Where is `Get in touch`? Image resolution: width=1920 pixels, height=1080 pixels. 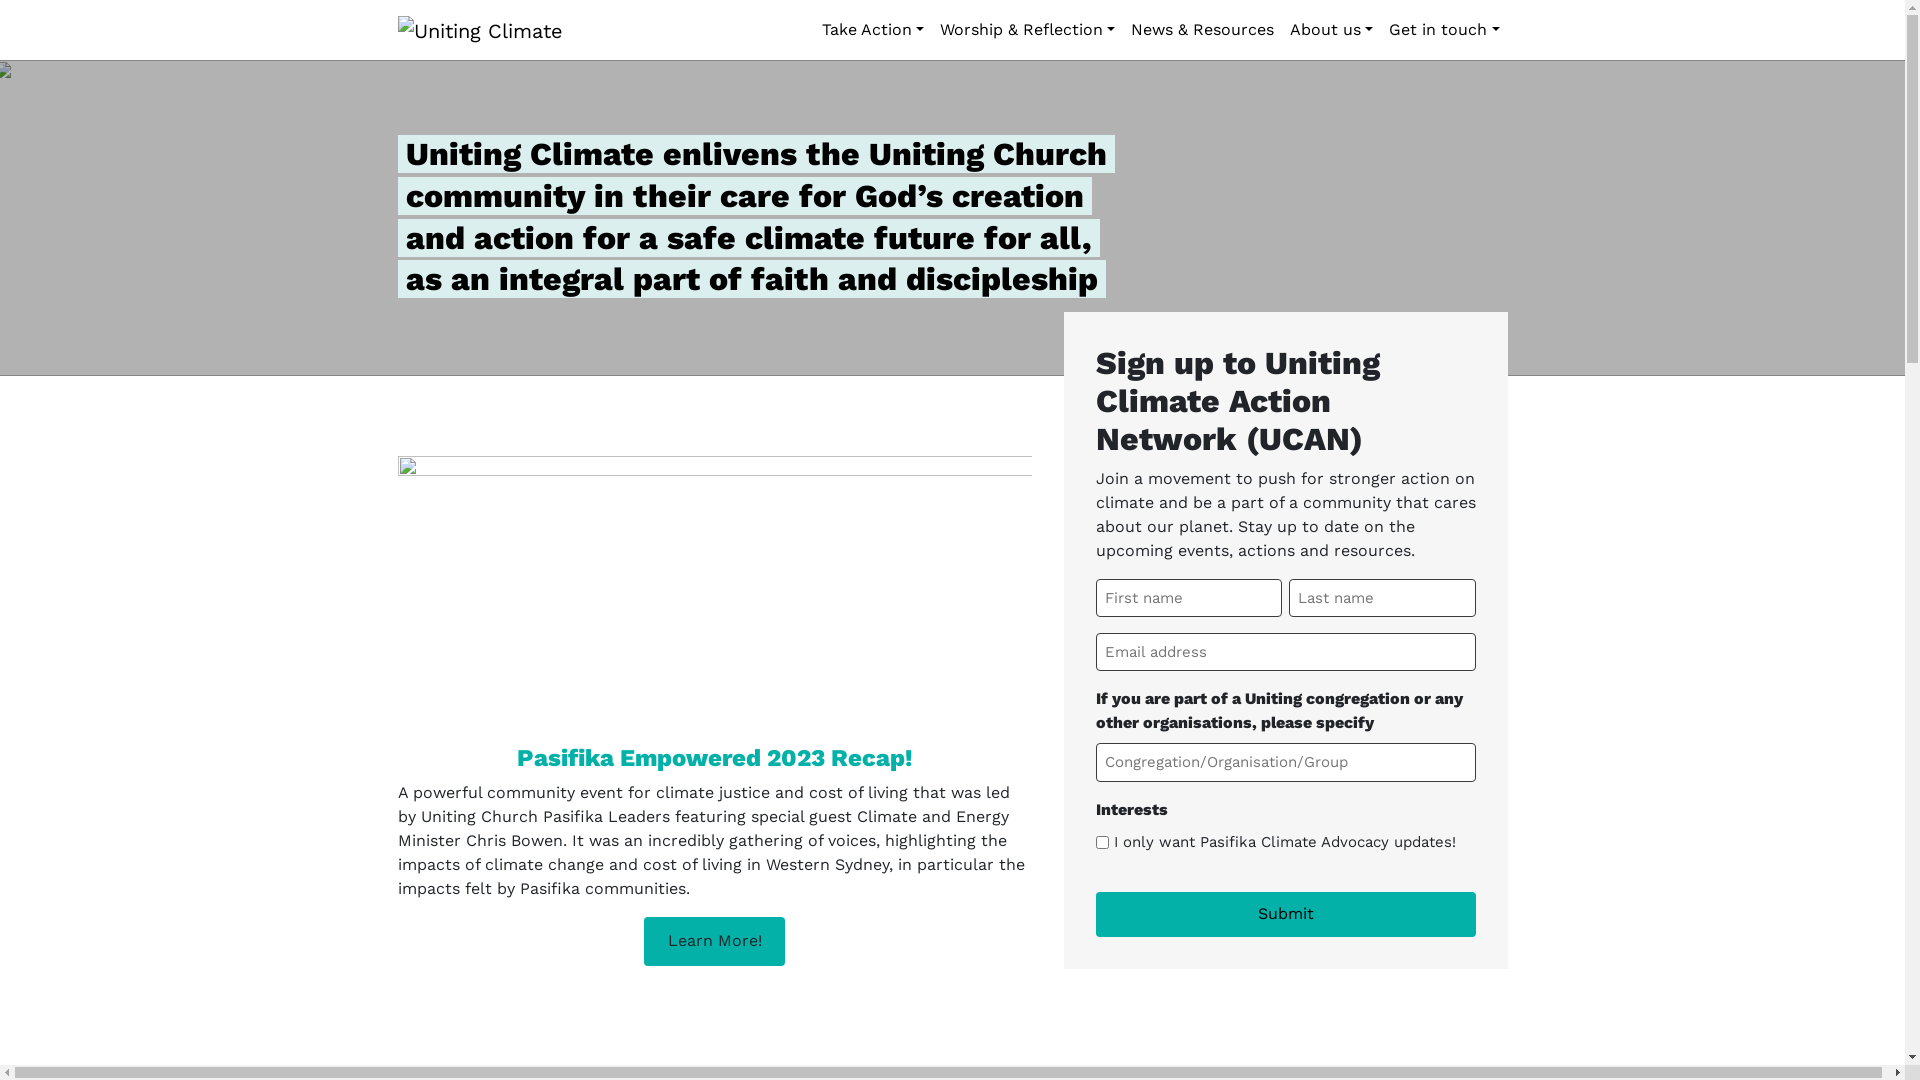
Get in touch is located at coordinates (1444, 30).